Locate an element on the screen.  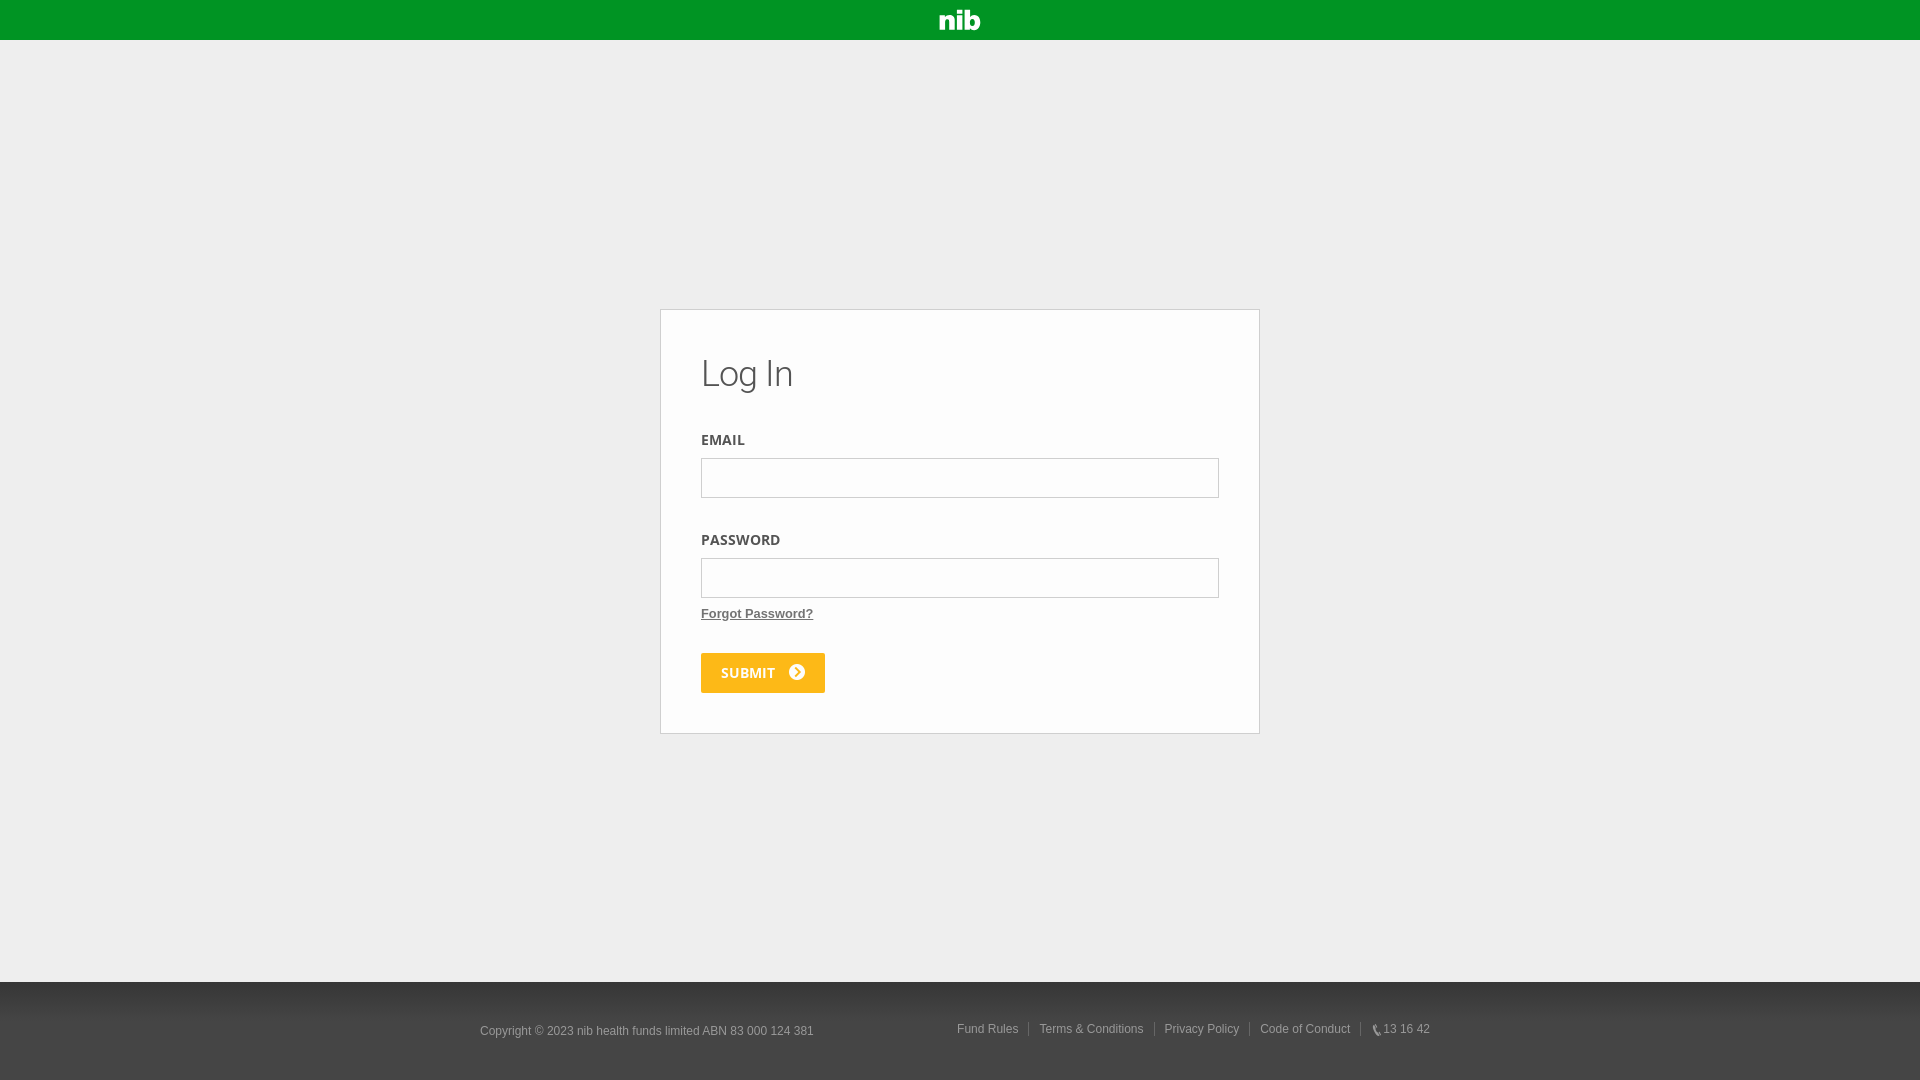
Terms & Conditions is located at coordinates (1090, 1029).